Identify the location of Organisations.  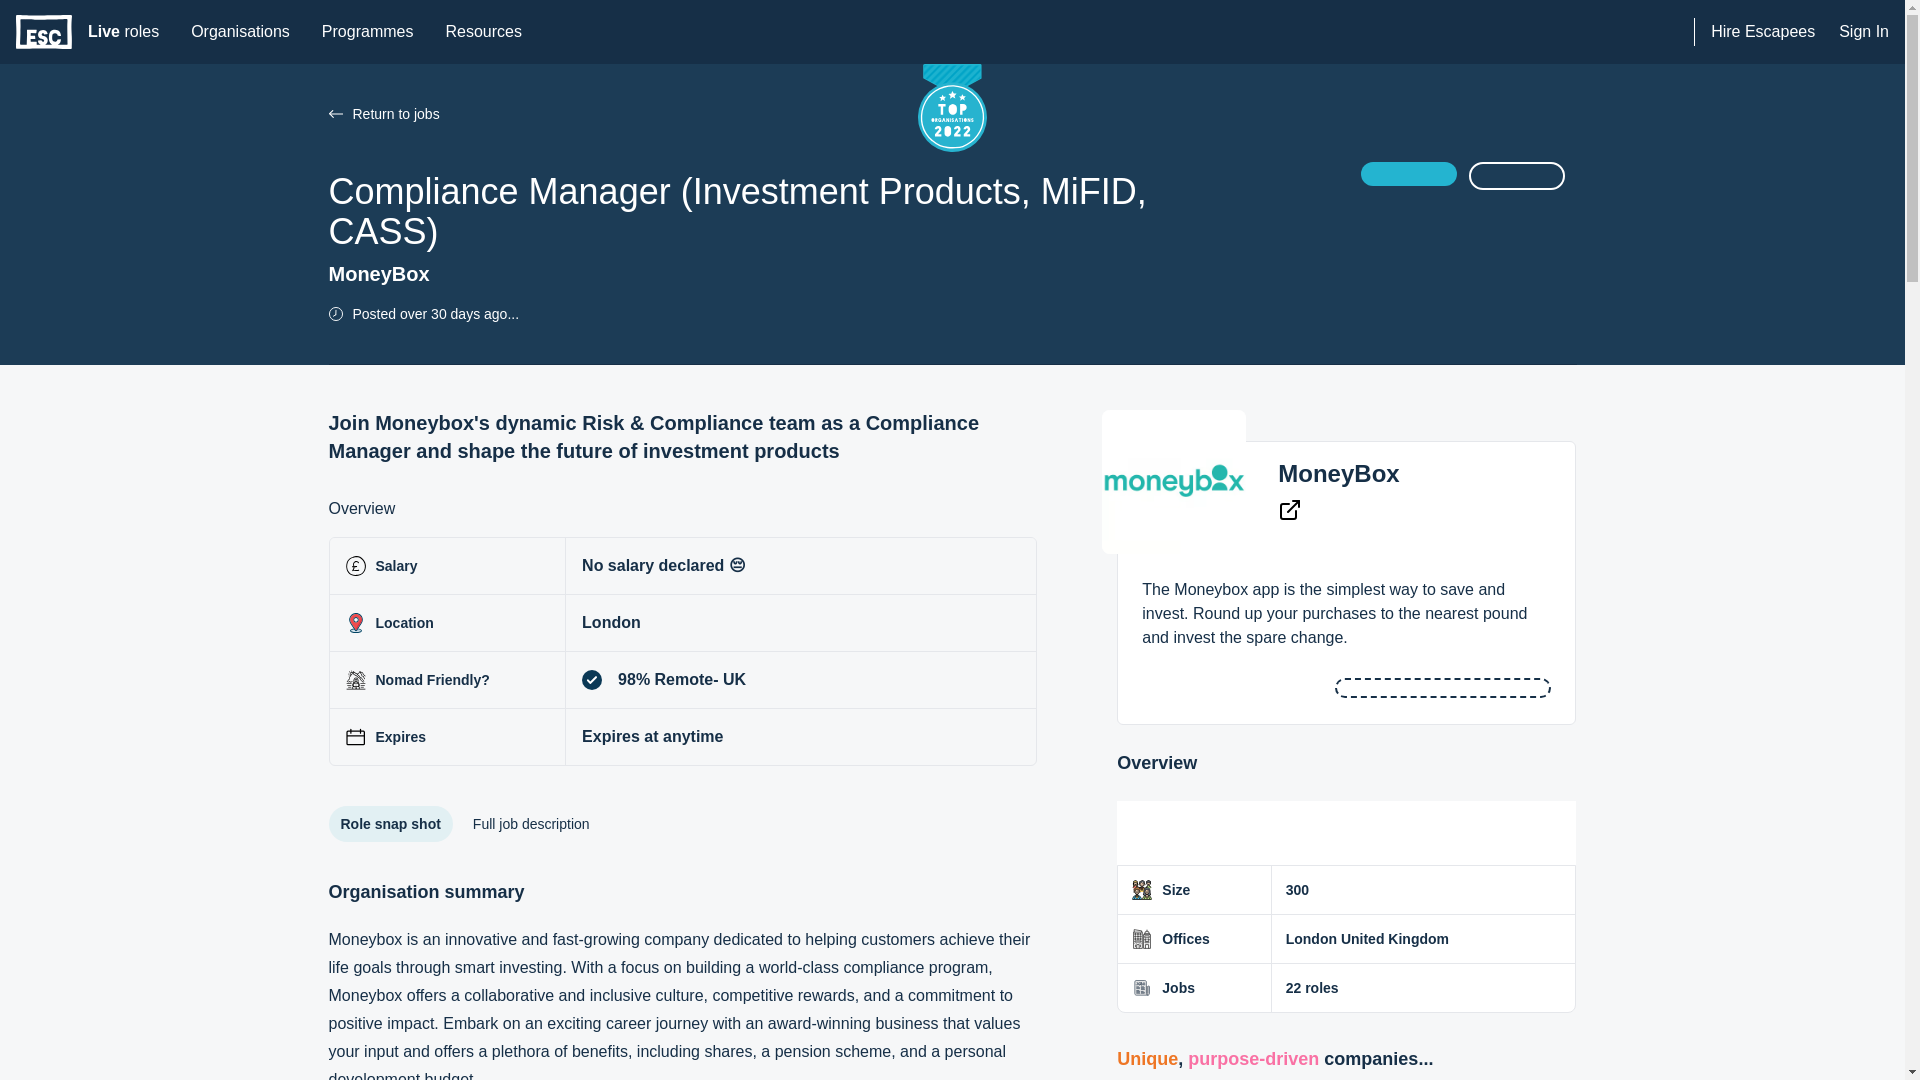
(368, 32).